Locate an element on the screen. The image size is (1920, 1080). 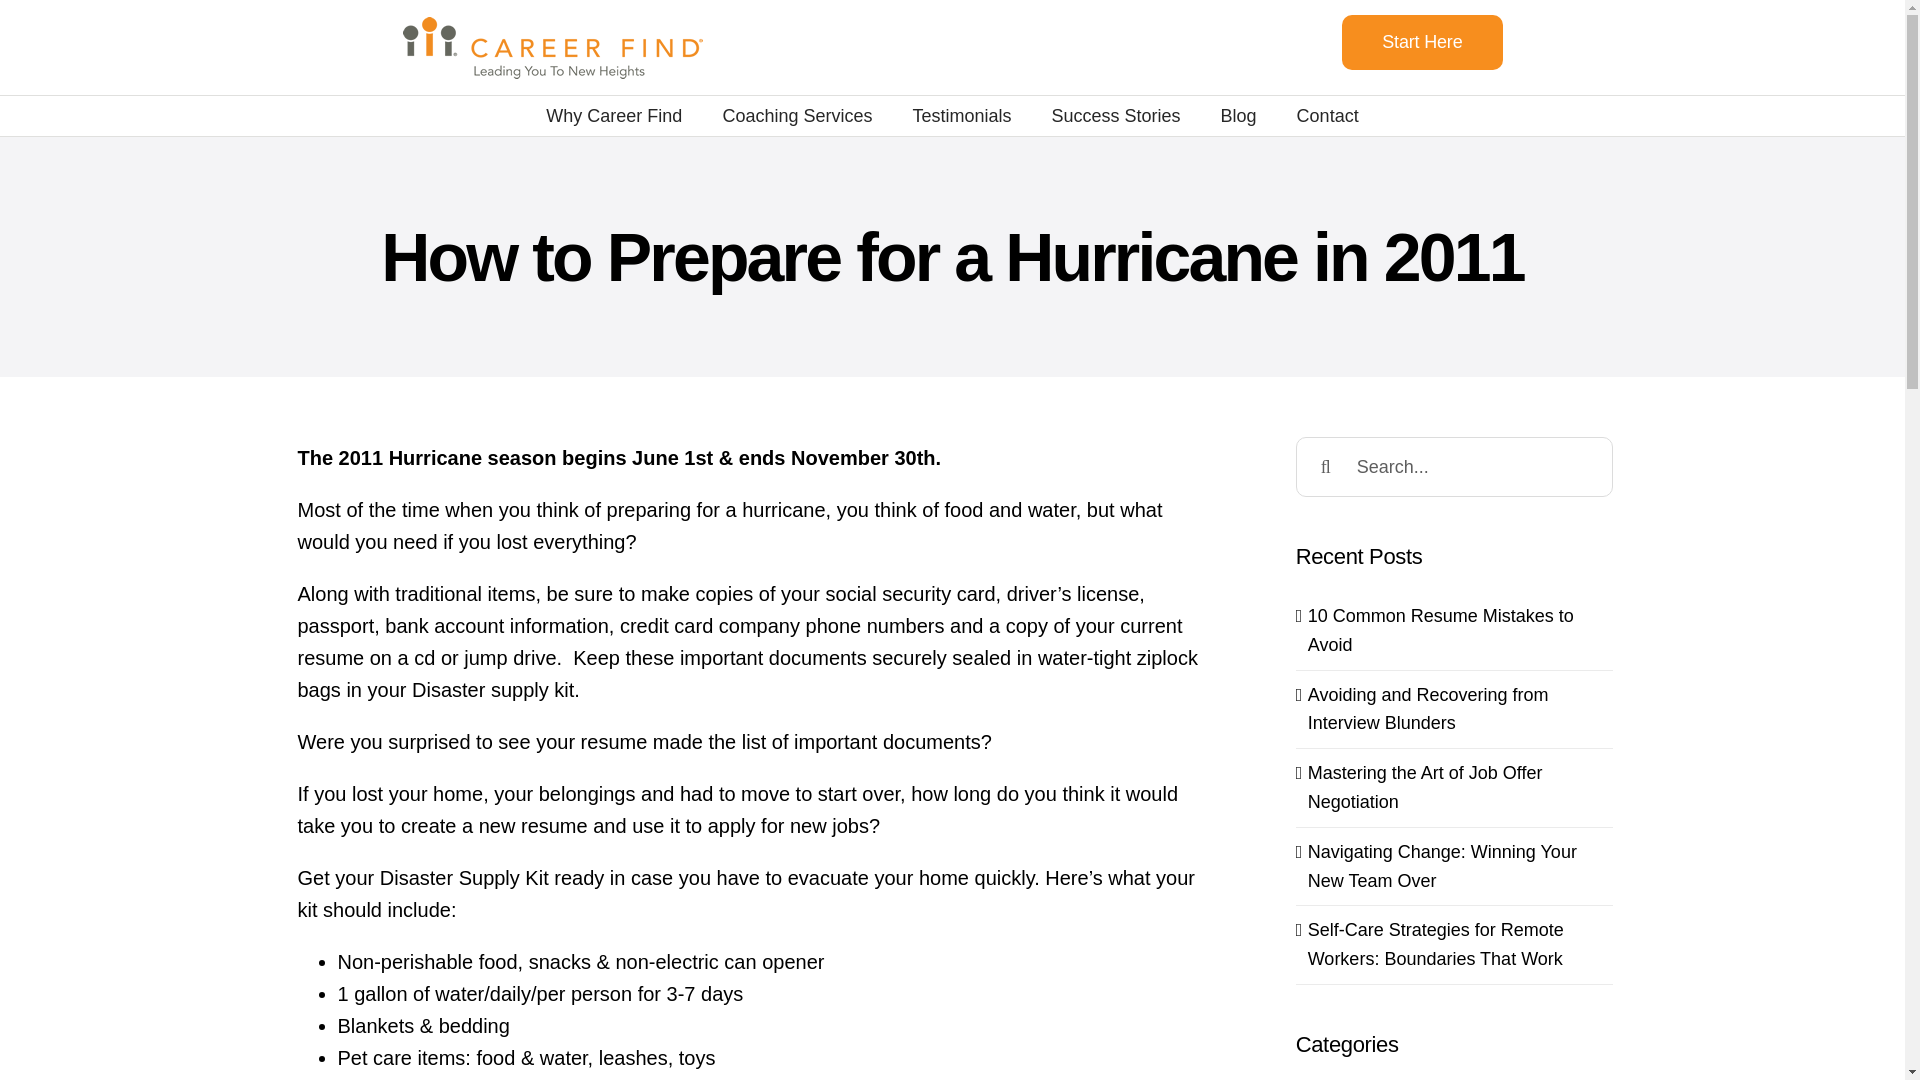
10 Common Resume Mistakes to Avoid is located at coordinates (1440, 630).